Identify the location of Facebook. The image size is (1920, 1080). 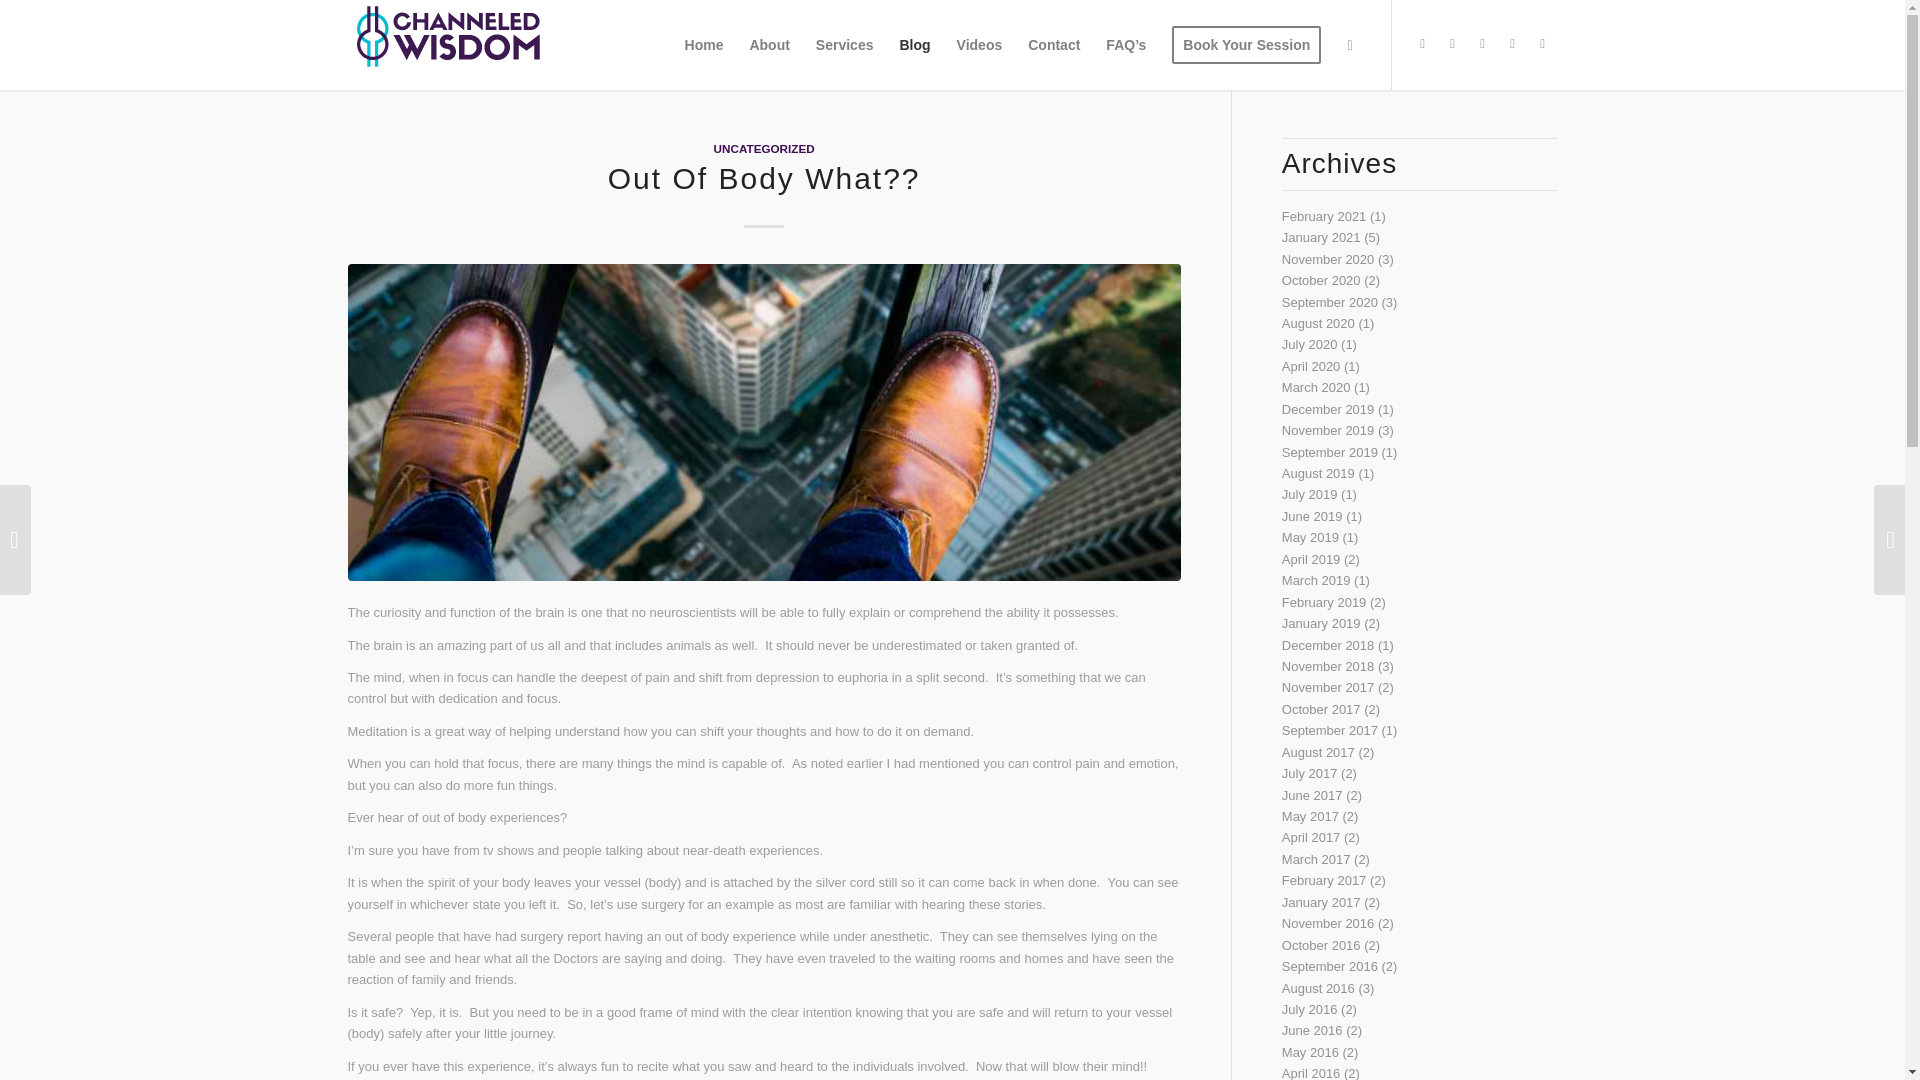
(1453, 44).